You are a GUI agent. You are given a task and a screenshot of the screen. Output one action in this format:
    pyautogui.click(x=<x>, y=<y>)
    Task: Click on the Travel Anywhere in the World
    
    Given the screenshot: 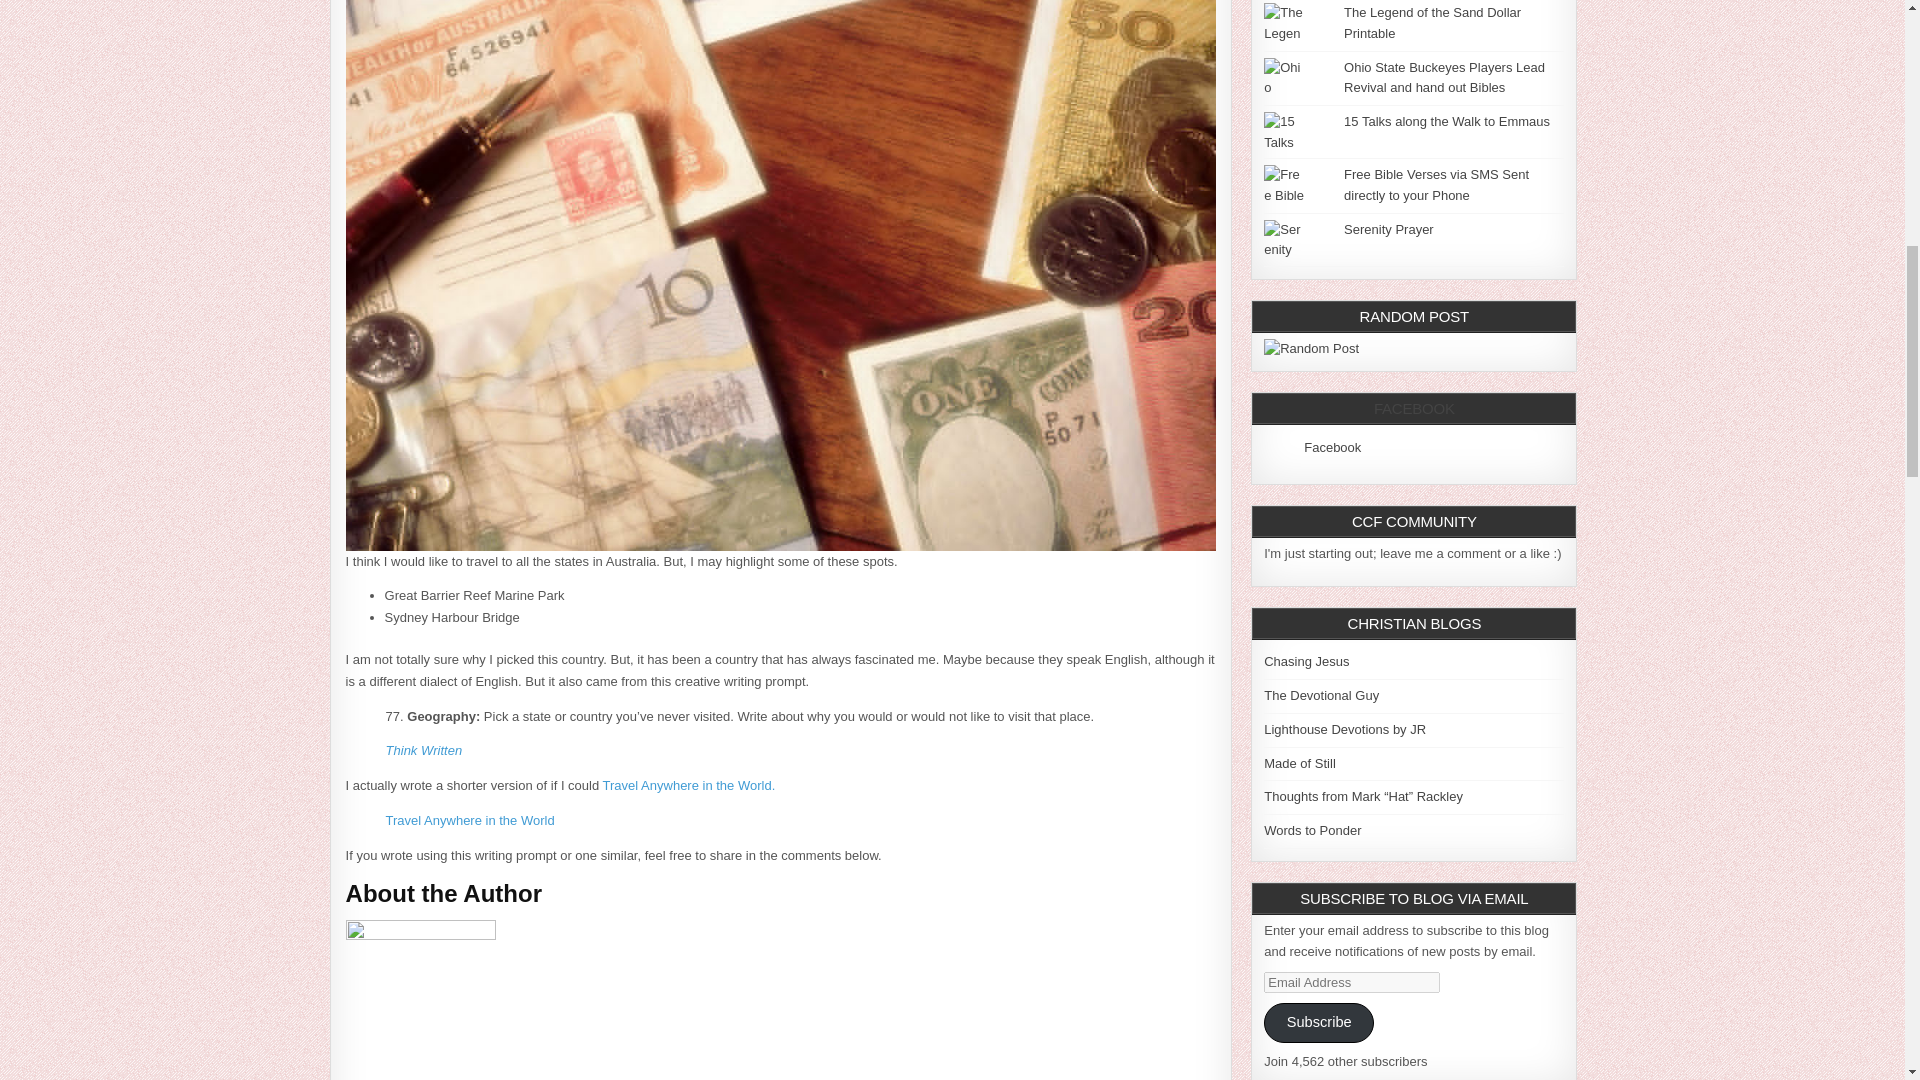 What is the action you would take?
    pyautogui.click(x=470, y=820)
    